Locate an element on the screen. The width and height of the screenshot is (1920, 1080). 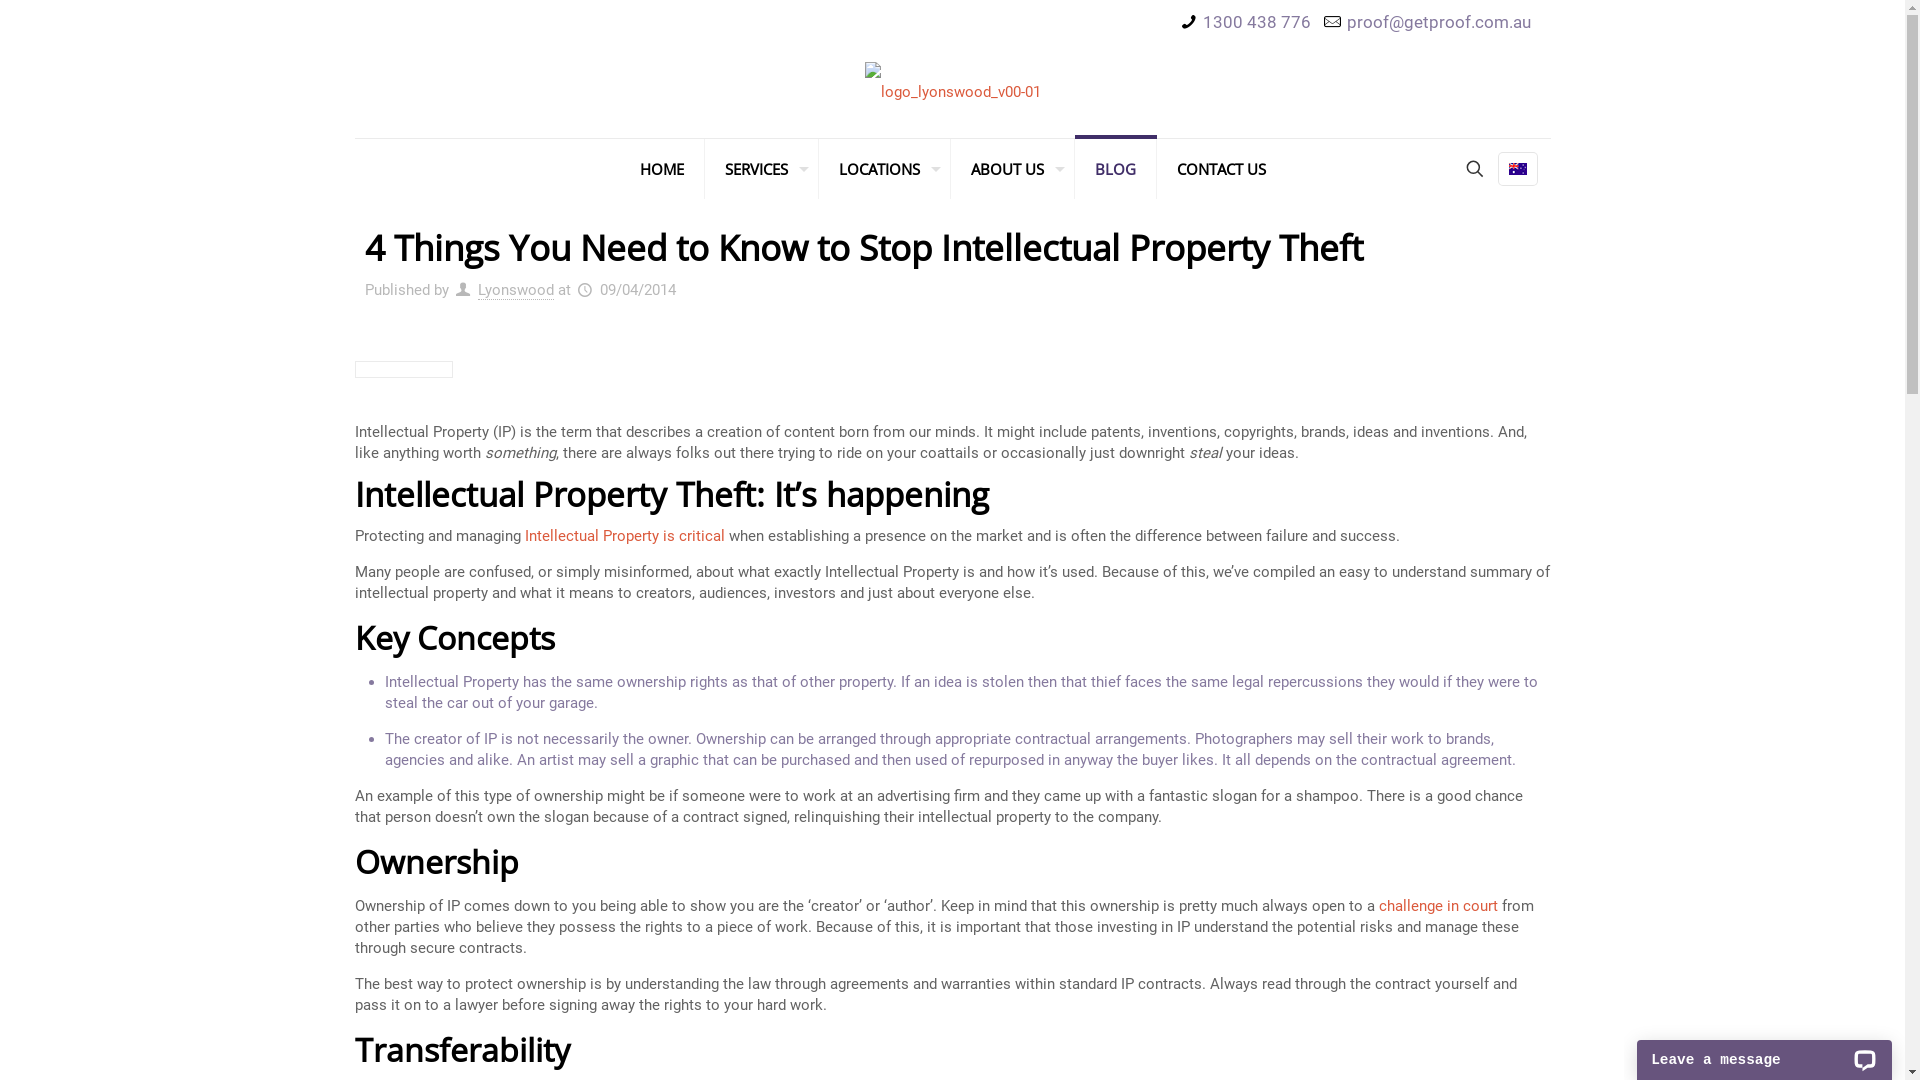
CONTACT US is located at coordinates (1220, 169).